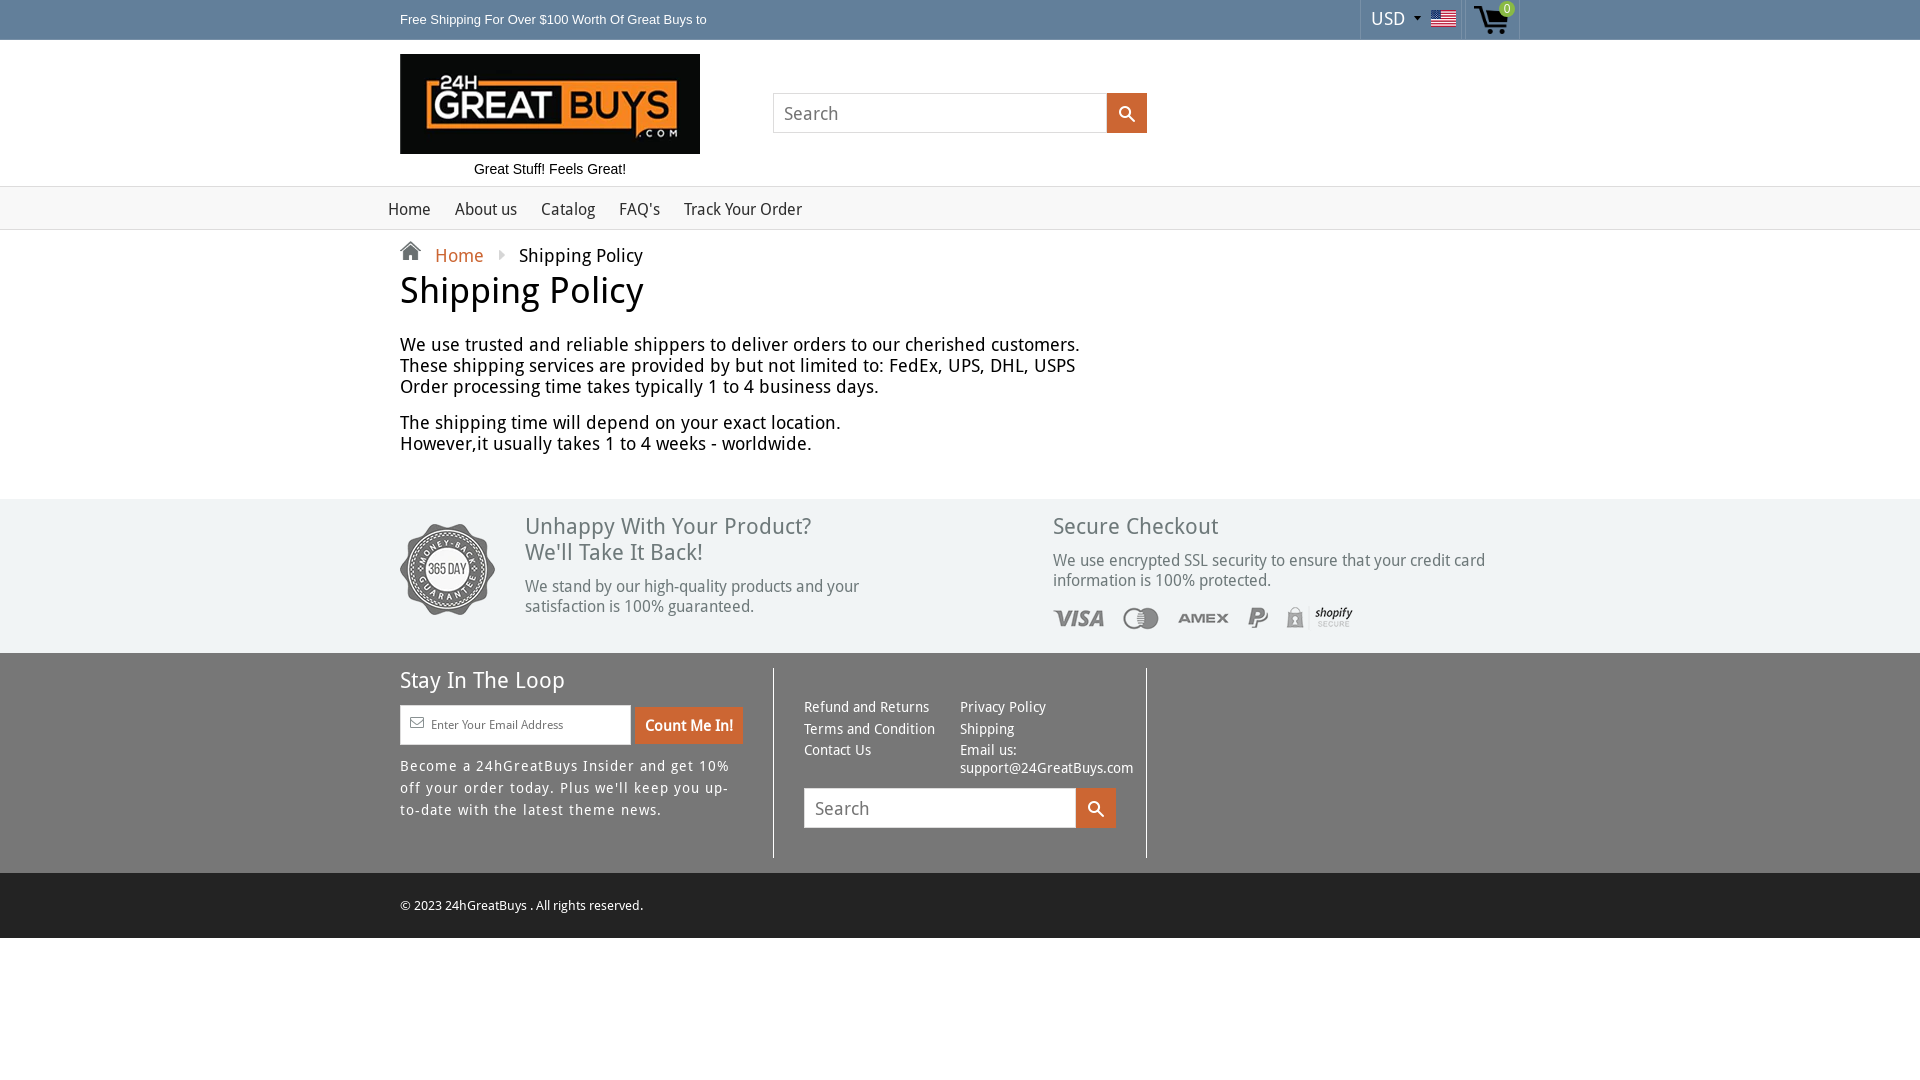  I want to click on Track Your Order, so click(743, 204).